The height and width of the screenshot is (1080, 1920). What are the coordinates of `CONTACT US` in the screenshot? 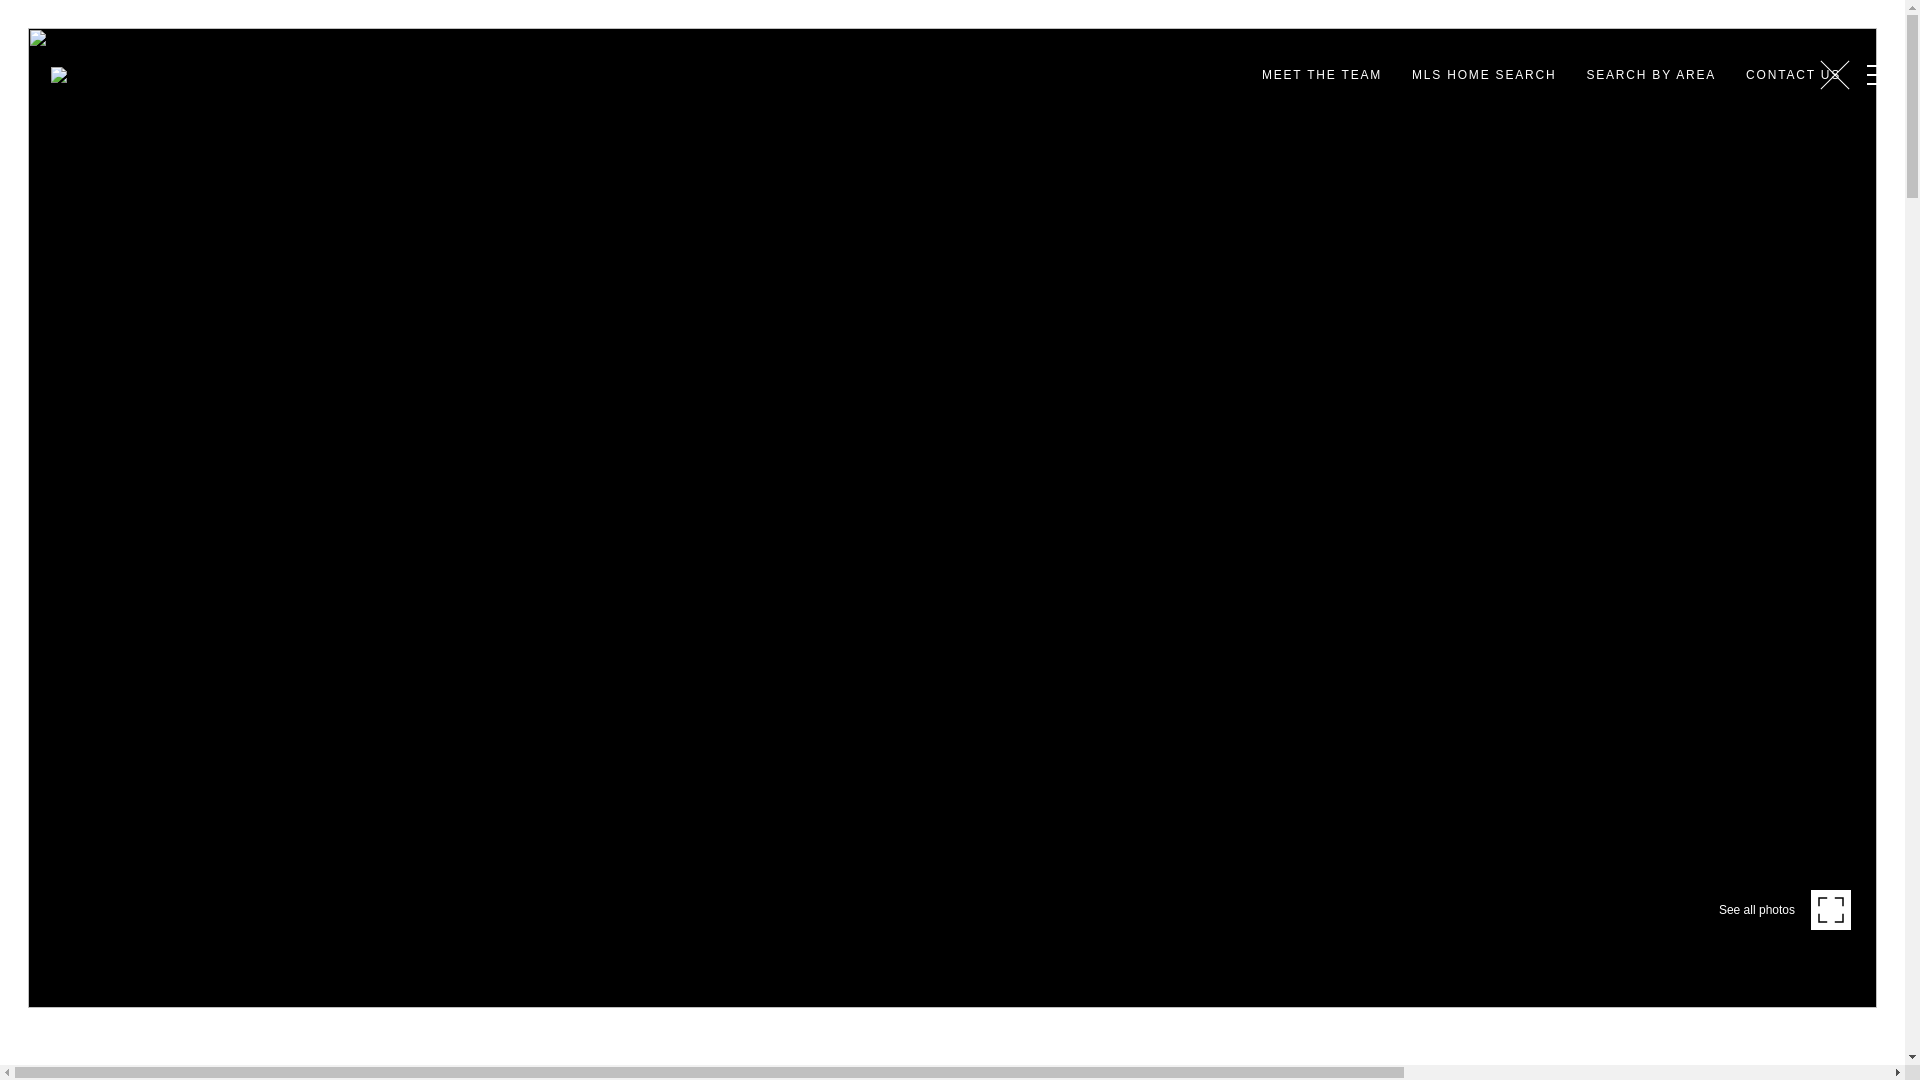 It's located at (1794, 75).